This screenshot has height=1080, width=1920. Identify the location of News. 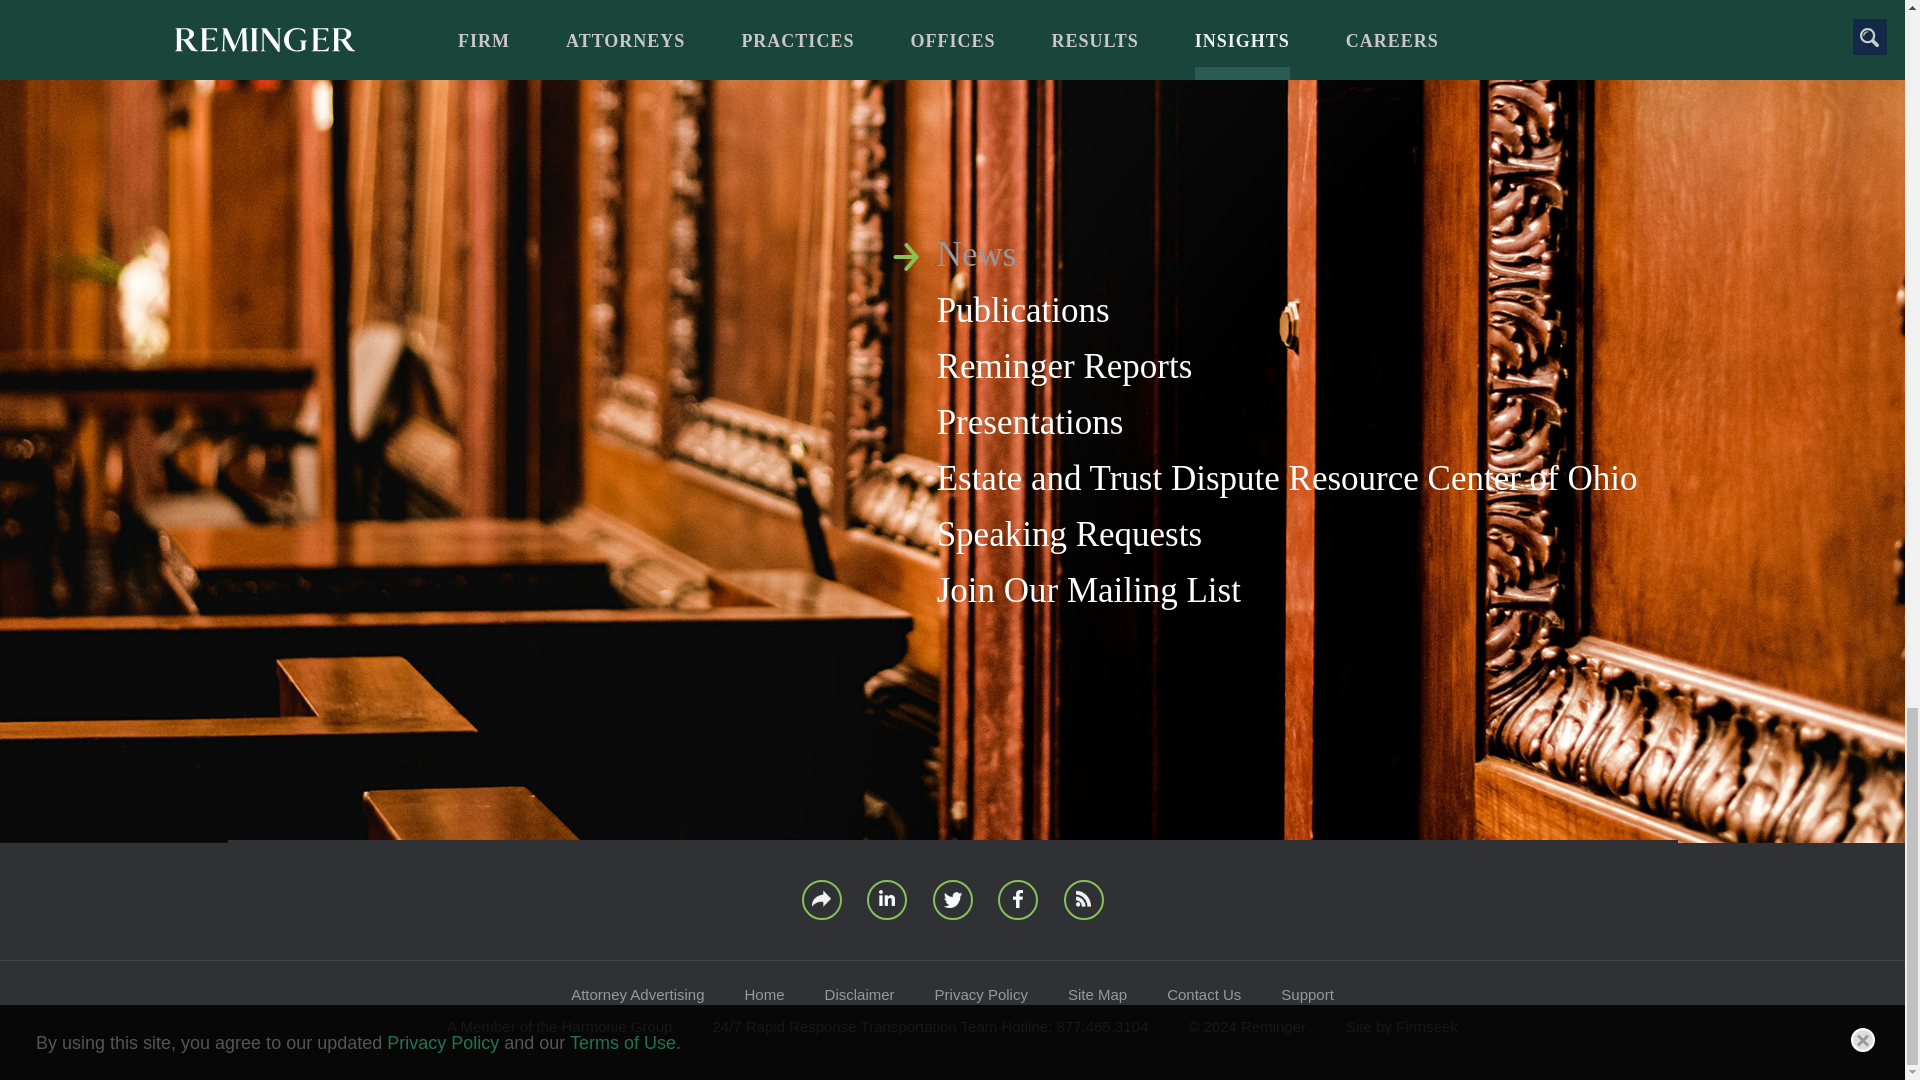
(976, 254).